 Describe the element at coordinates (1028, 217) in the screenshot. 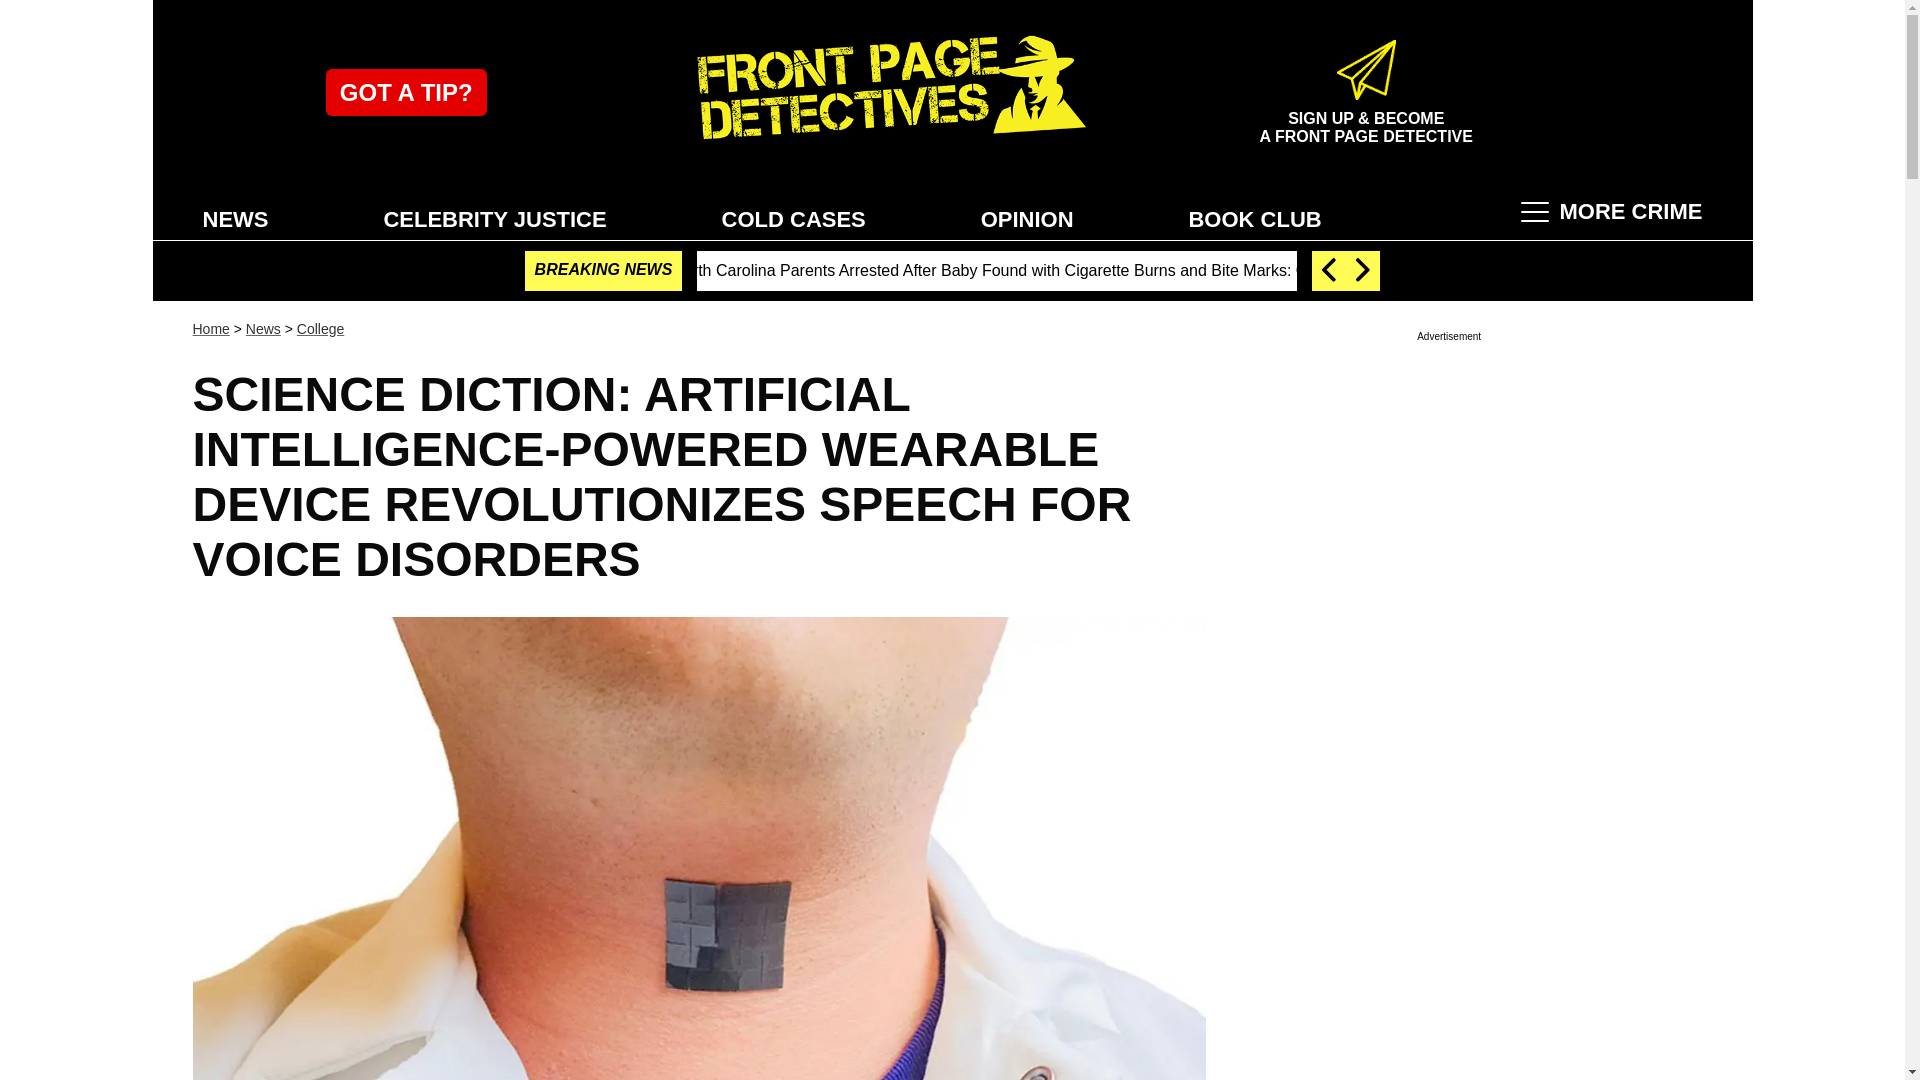

I see `OPINION` at that location.